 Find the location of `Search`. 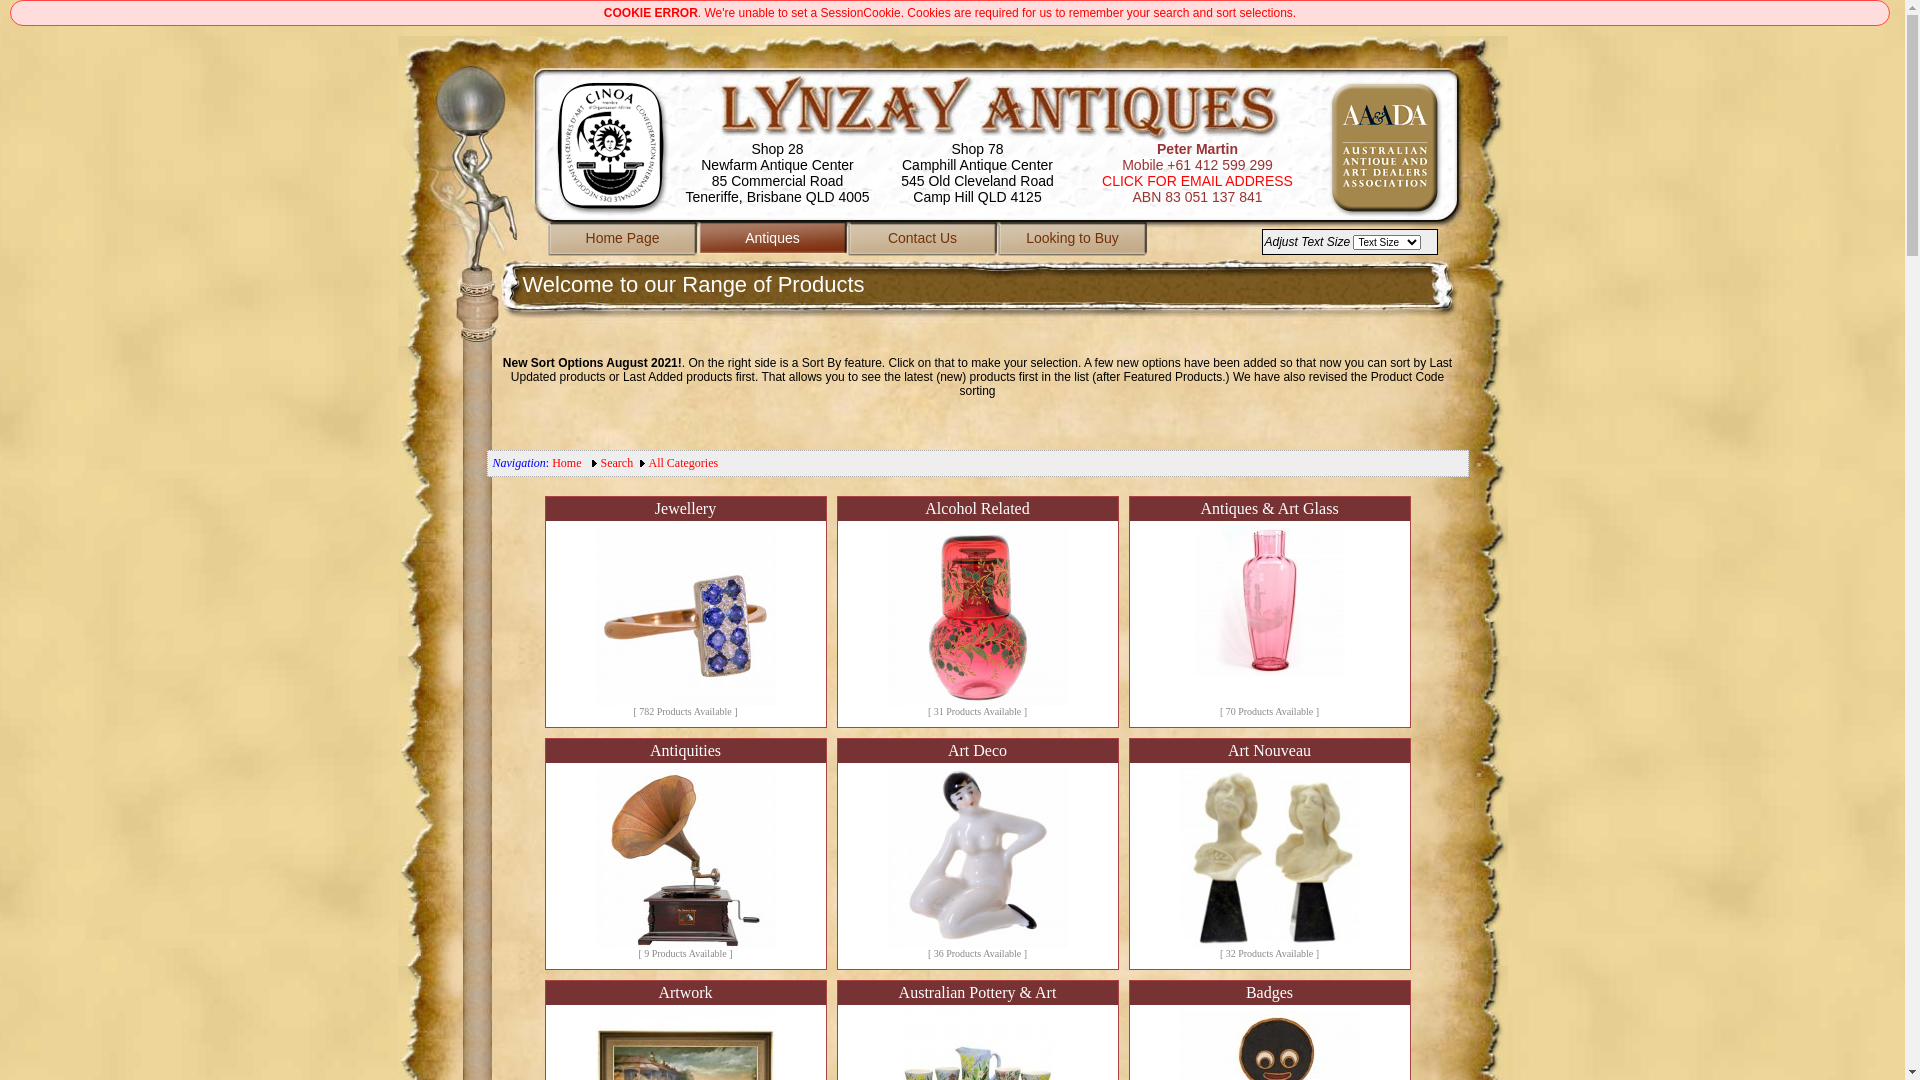

Search is located at coordinates (618, 463).